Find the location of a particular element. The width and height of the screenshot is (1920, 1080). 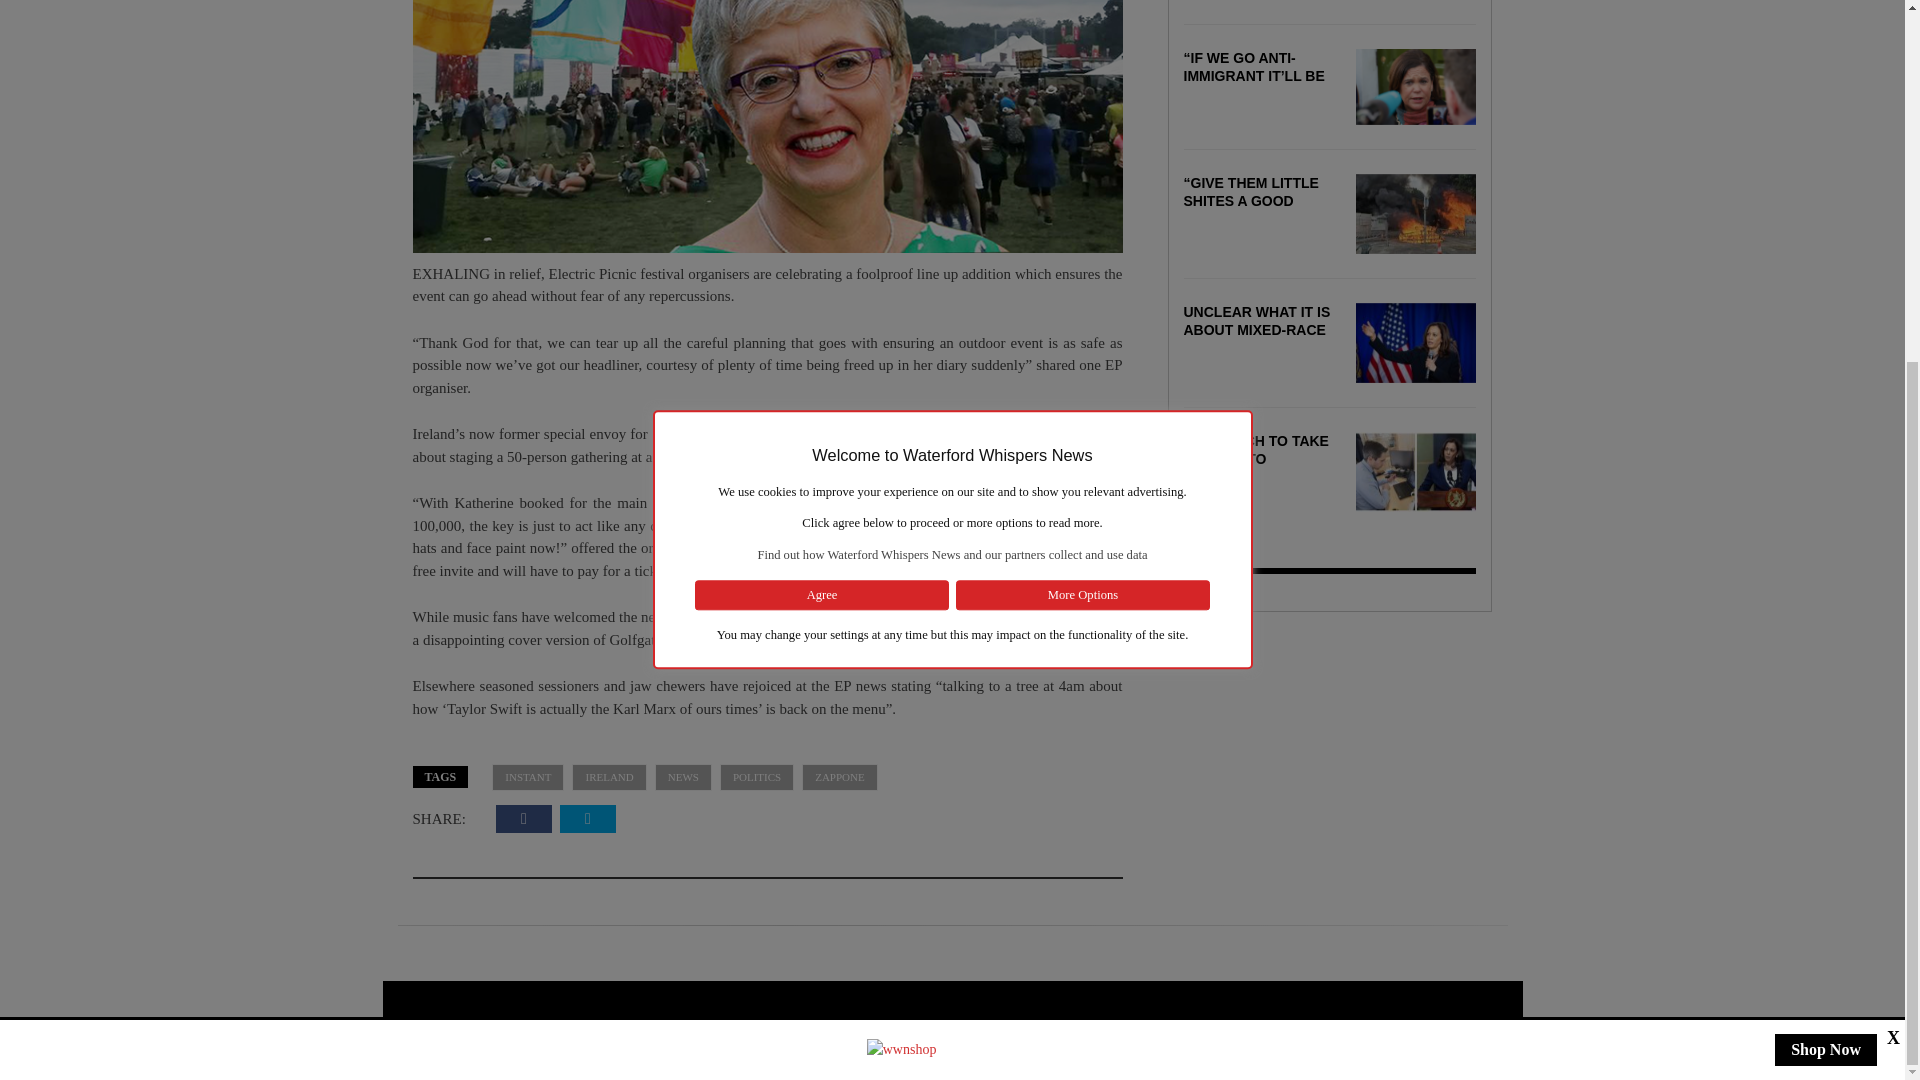

View all posts tagged ireland is located at coordinates (608, 776).